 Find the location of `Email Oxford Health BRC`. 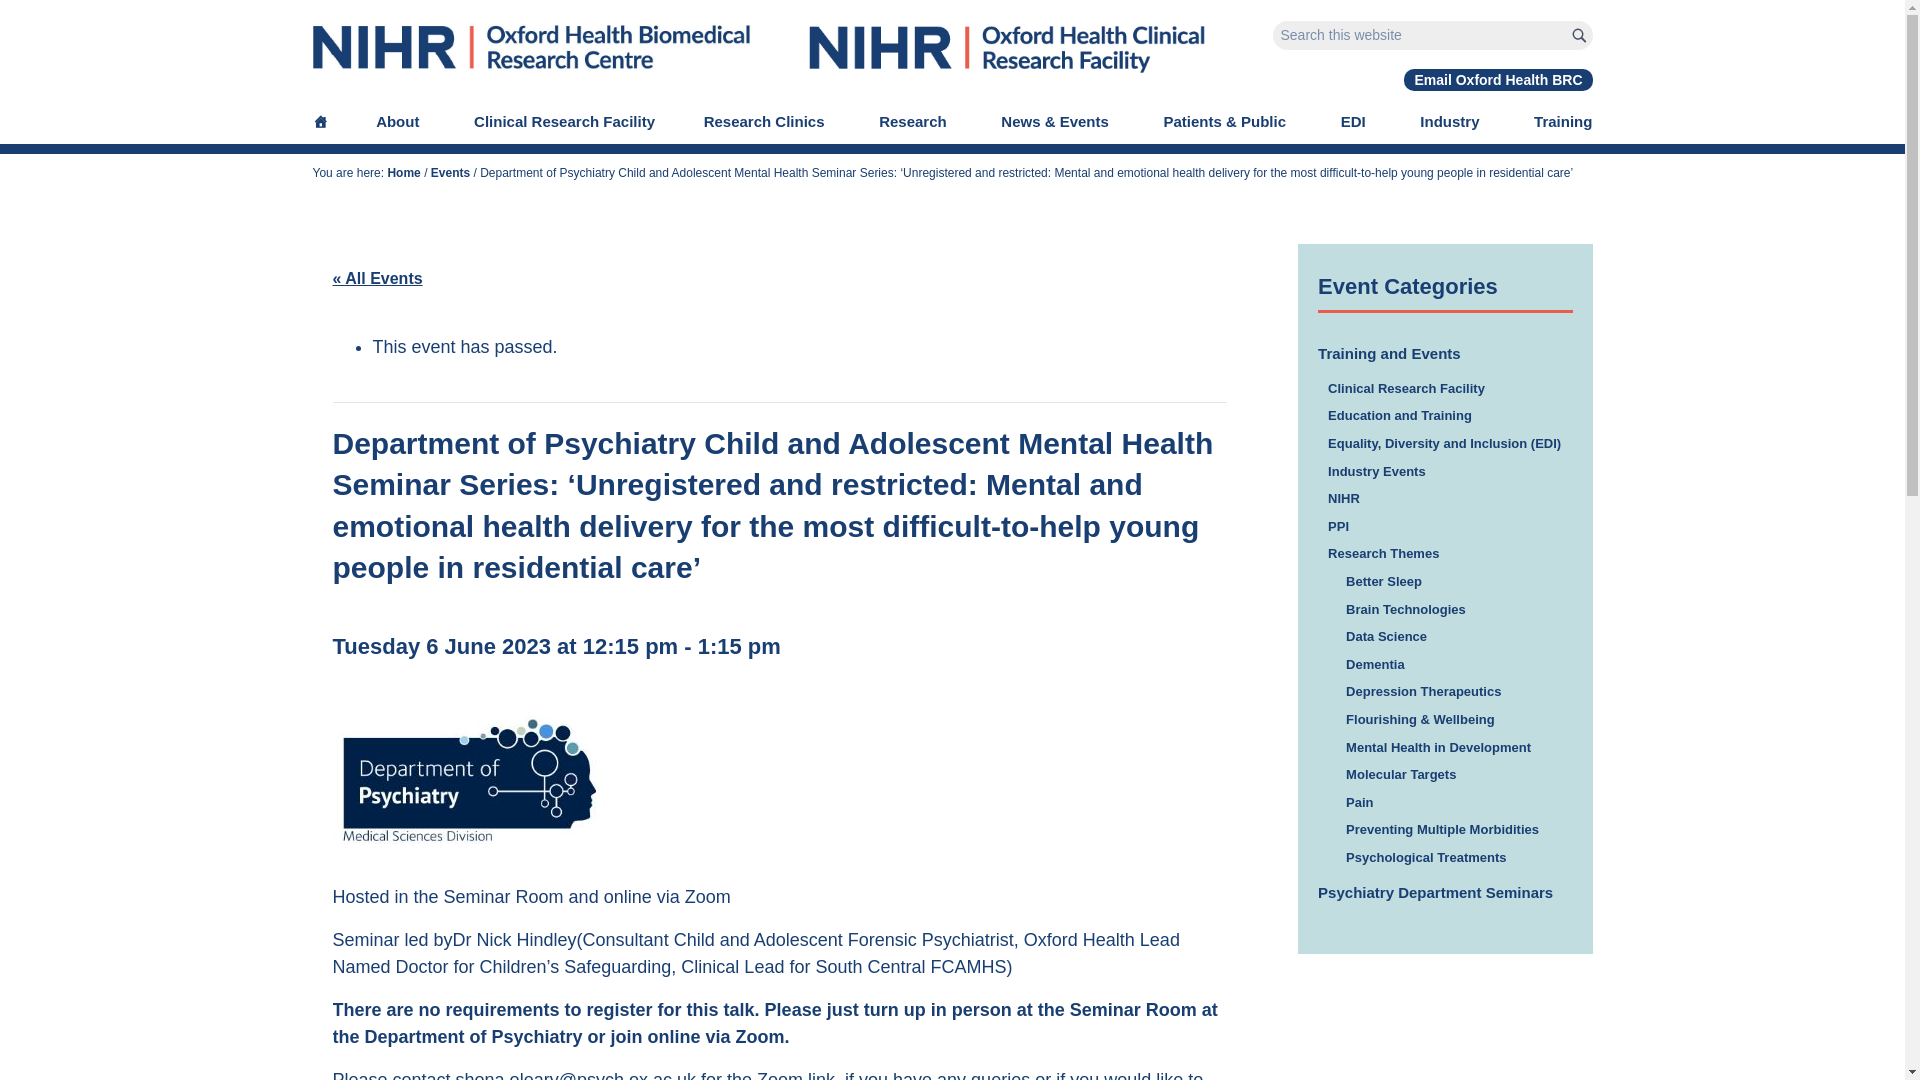

Email Oxford Health BRC is located at coordinates (1497, 80).